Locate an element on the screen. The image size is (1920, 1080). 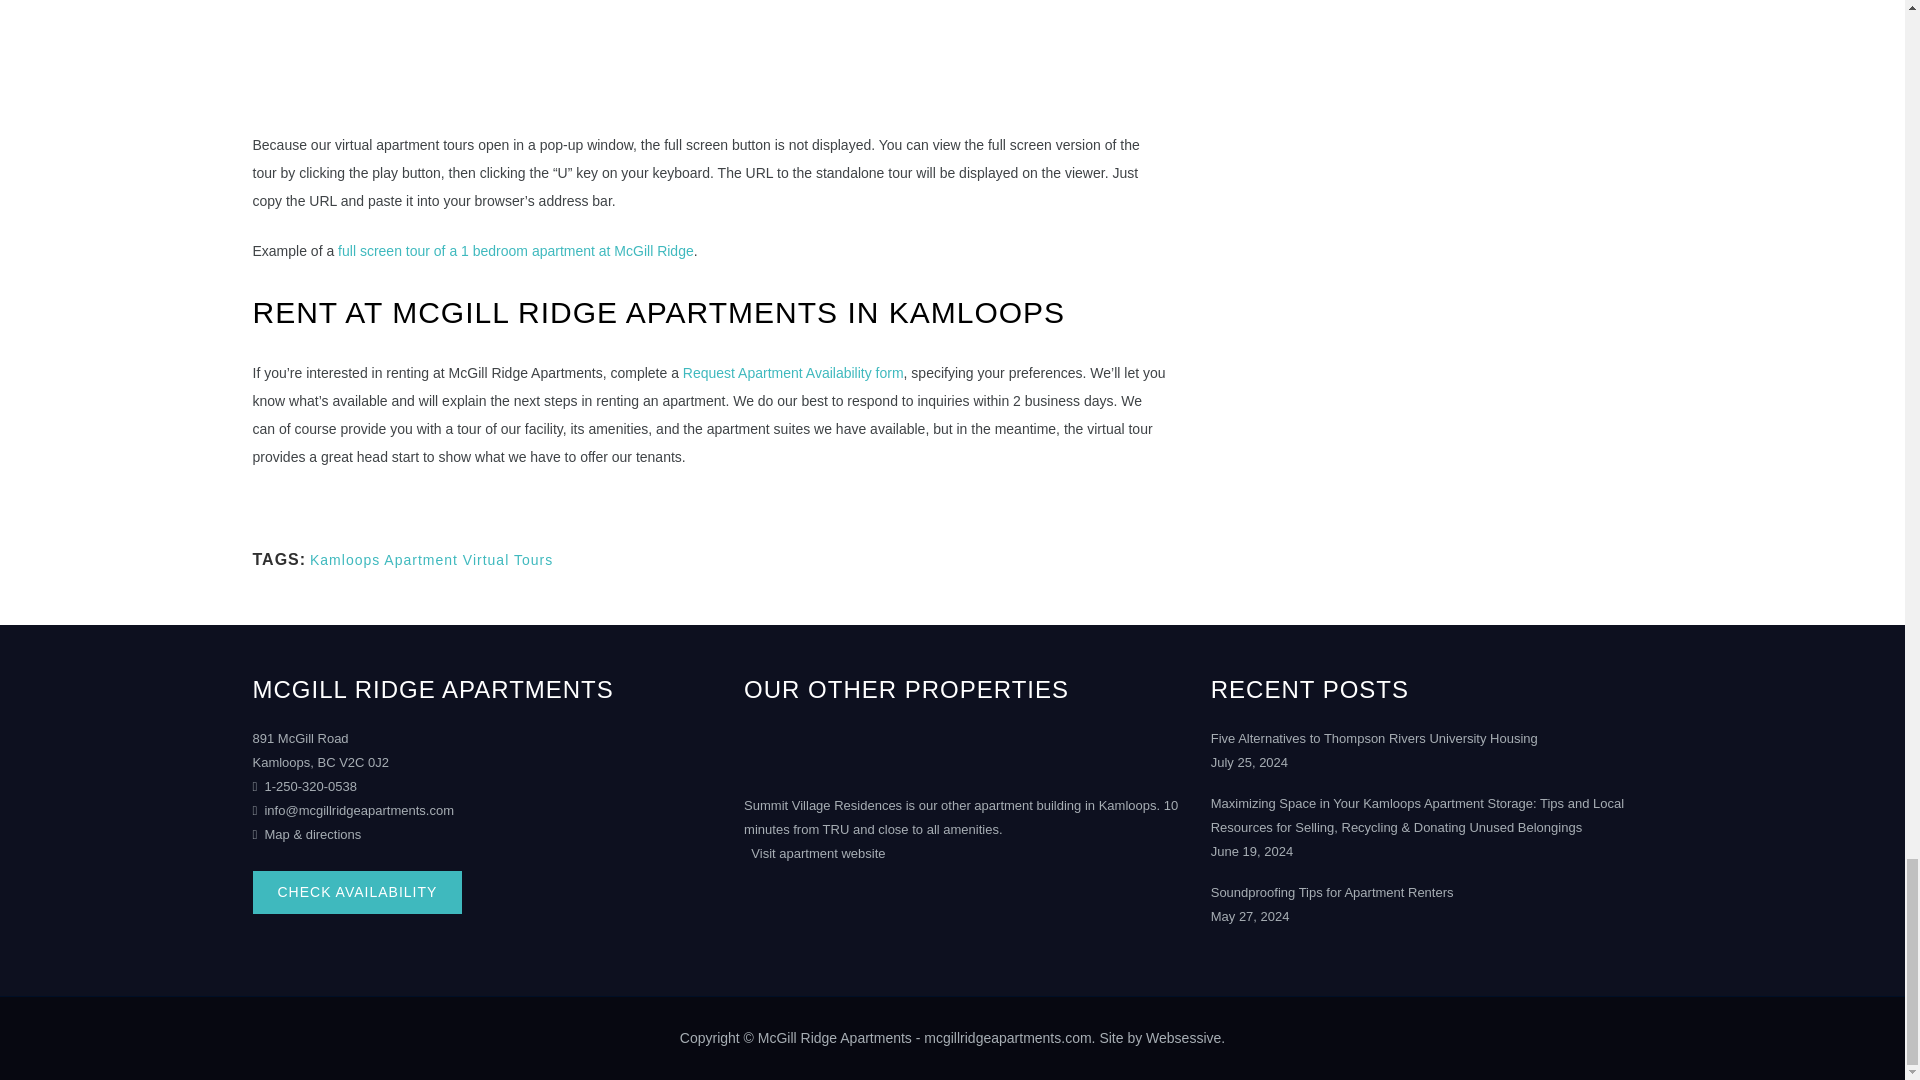
full screen tour of a 1 bedroom apartment at McGill Ridge is located at coordinates (515, 251).